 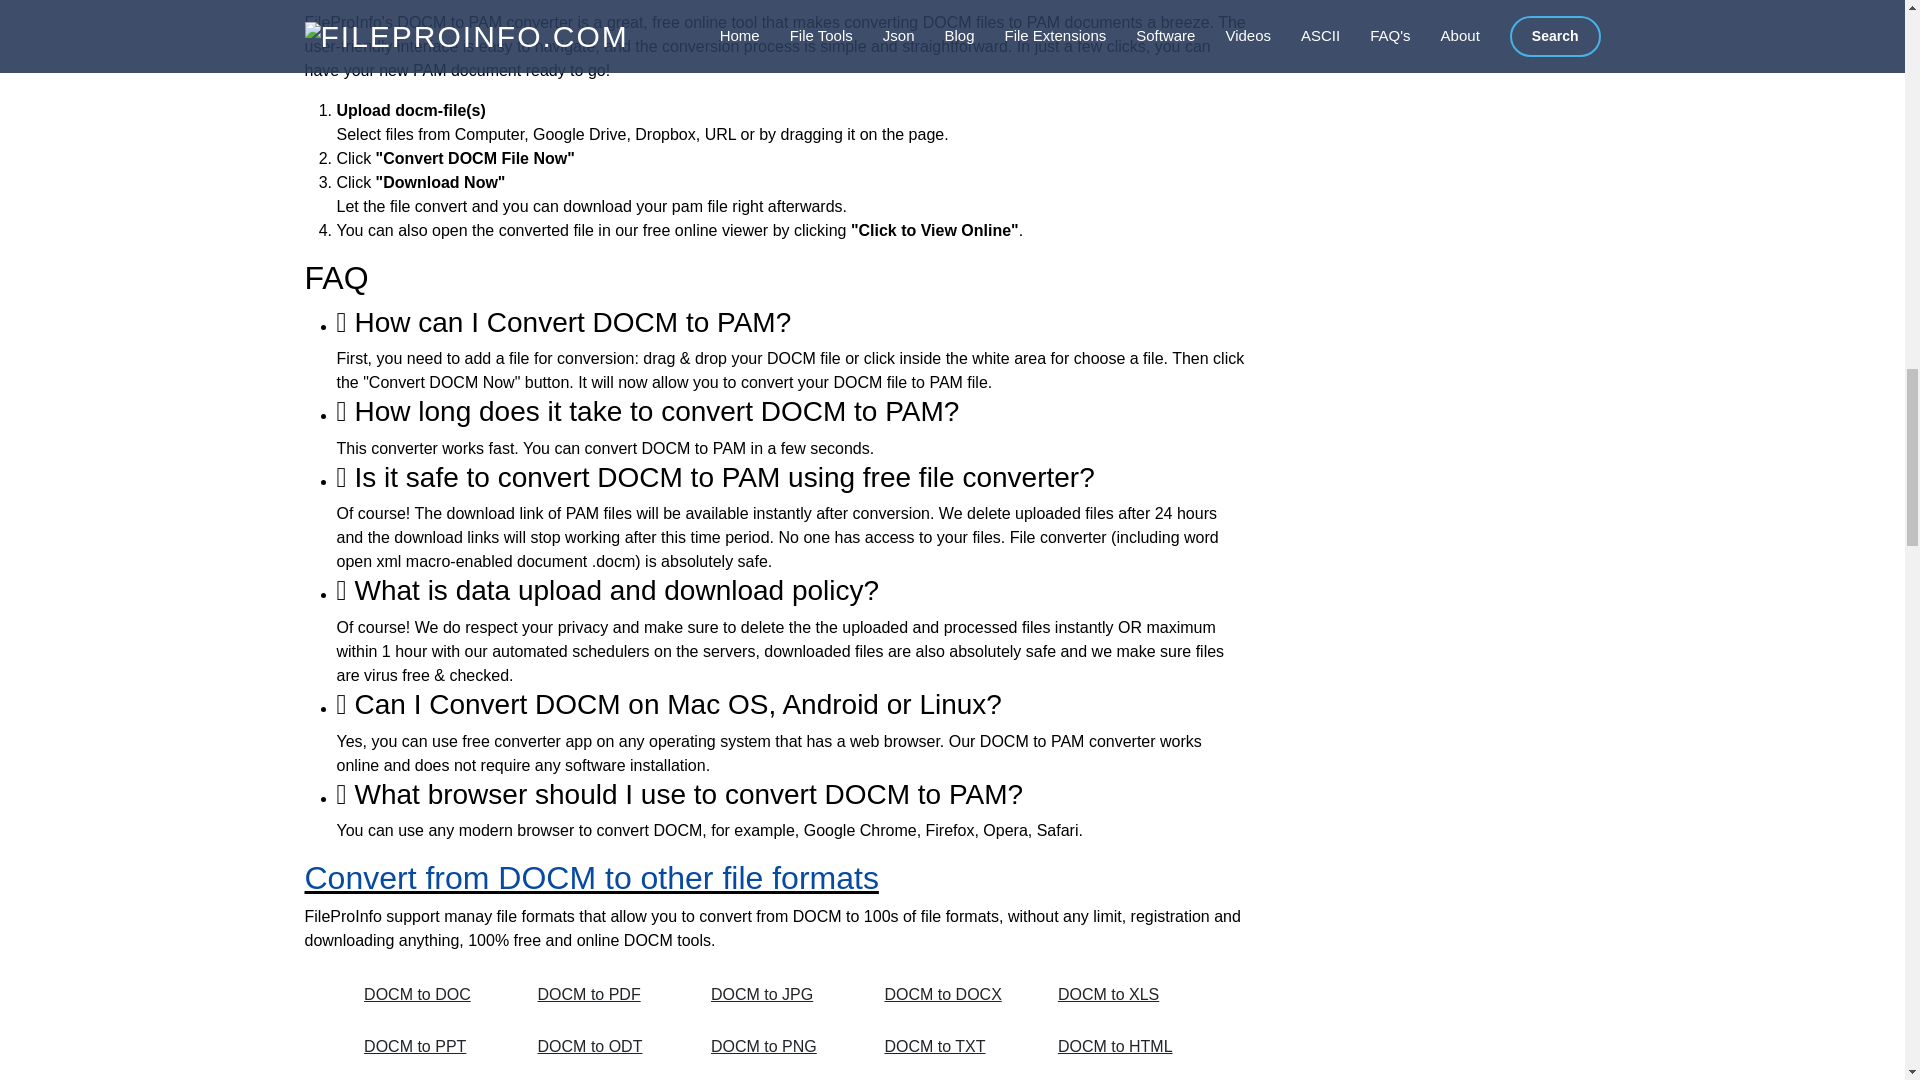 What do you see at coordinates (1122, 995) in the screenshot?
I see `DOCM to XLS` at bounding box center [1122, 995].